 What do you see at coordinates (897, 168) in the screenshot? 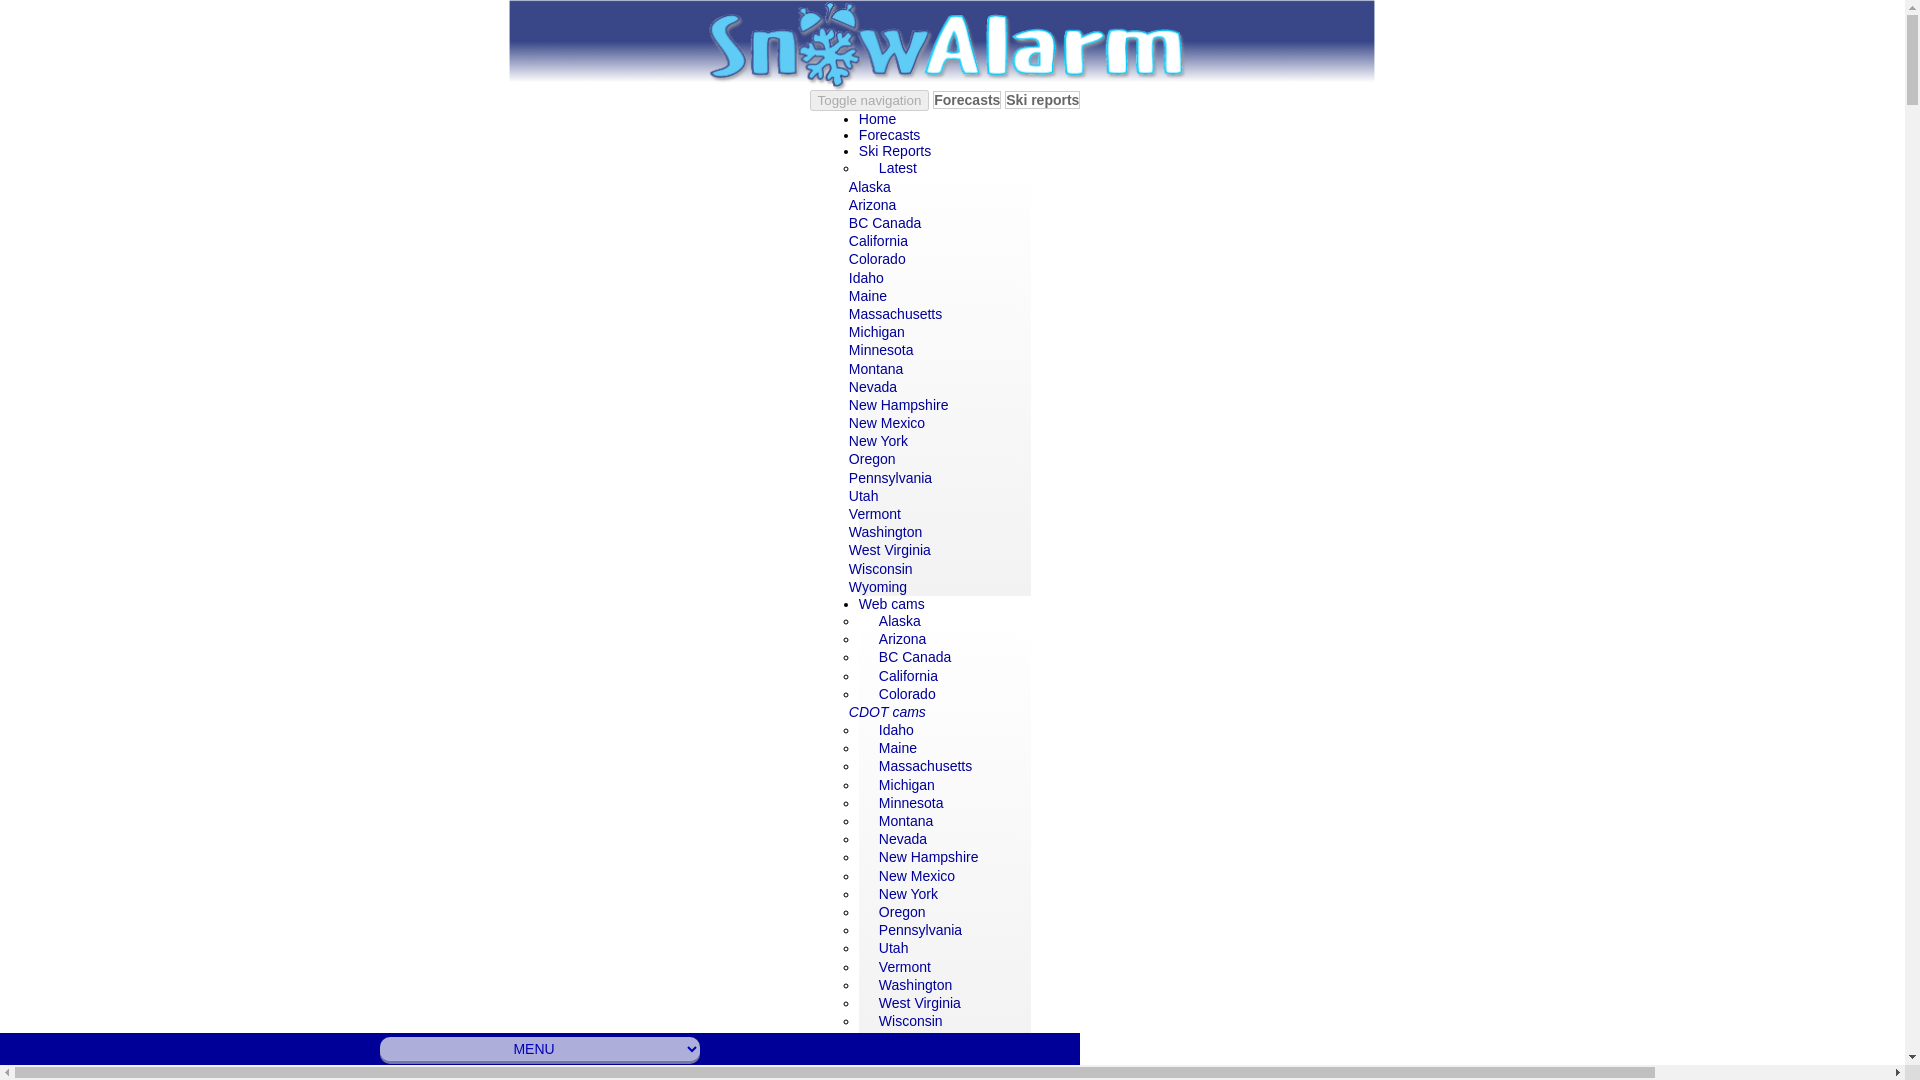
I see `Latest` at bounding box center [897, 168].